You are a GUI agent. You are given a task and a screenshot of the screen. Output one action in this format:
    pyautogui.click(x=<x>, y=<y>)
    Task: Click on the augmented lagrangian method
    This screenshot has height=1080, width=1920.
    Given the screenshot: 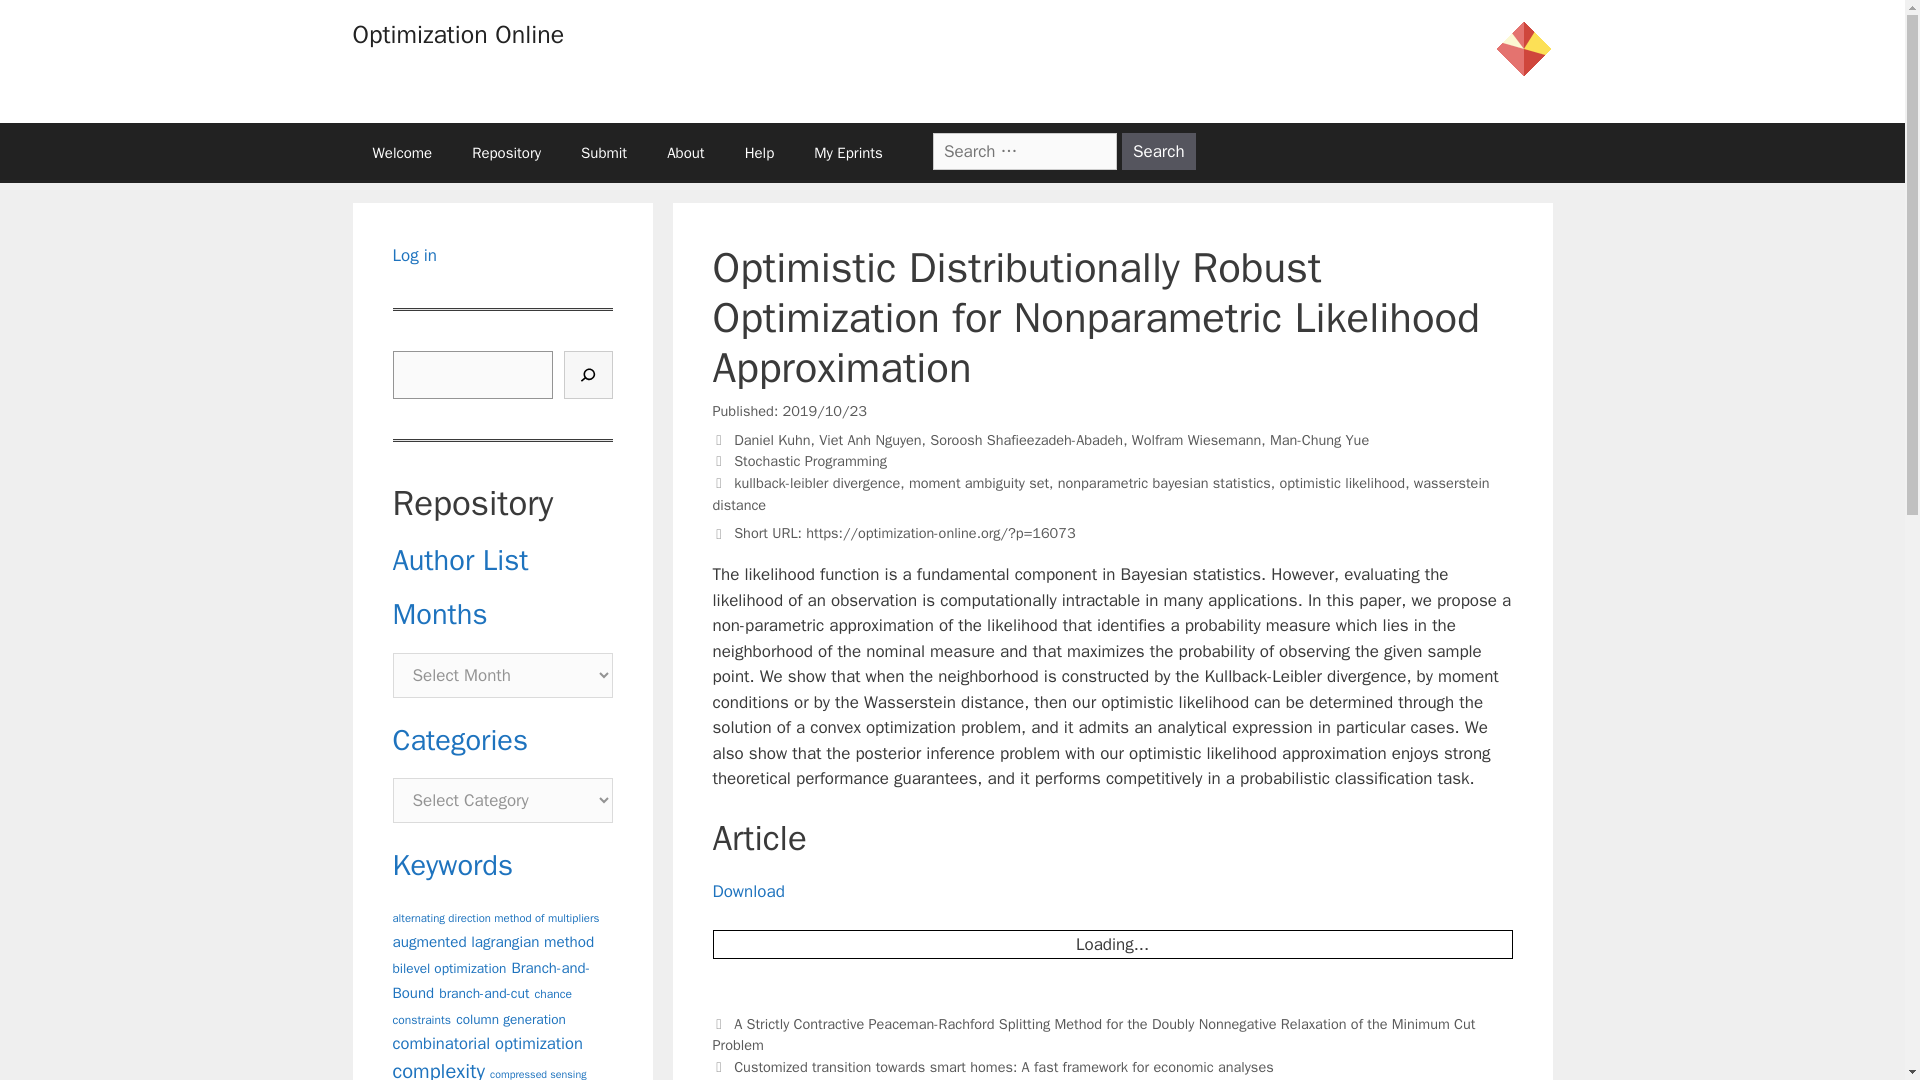 What is the action you would take?
    pyautogui.click(x=492, y=942)
    